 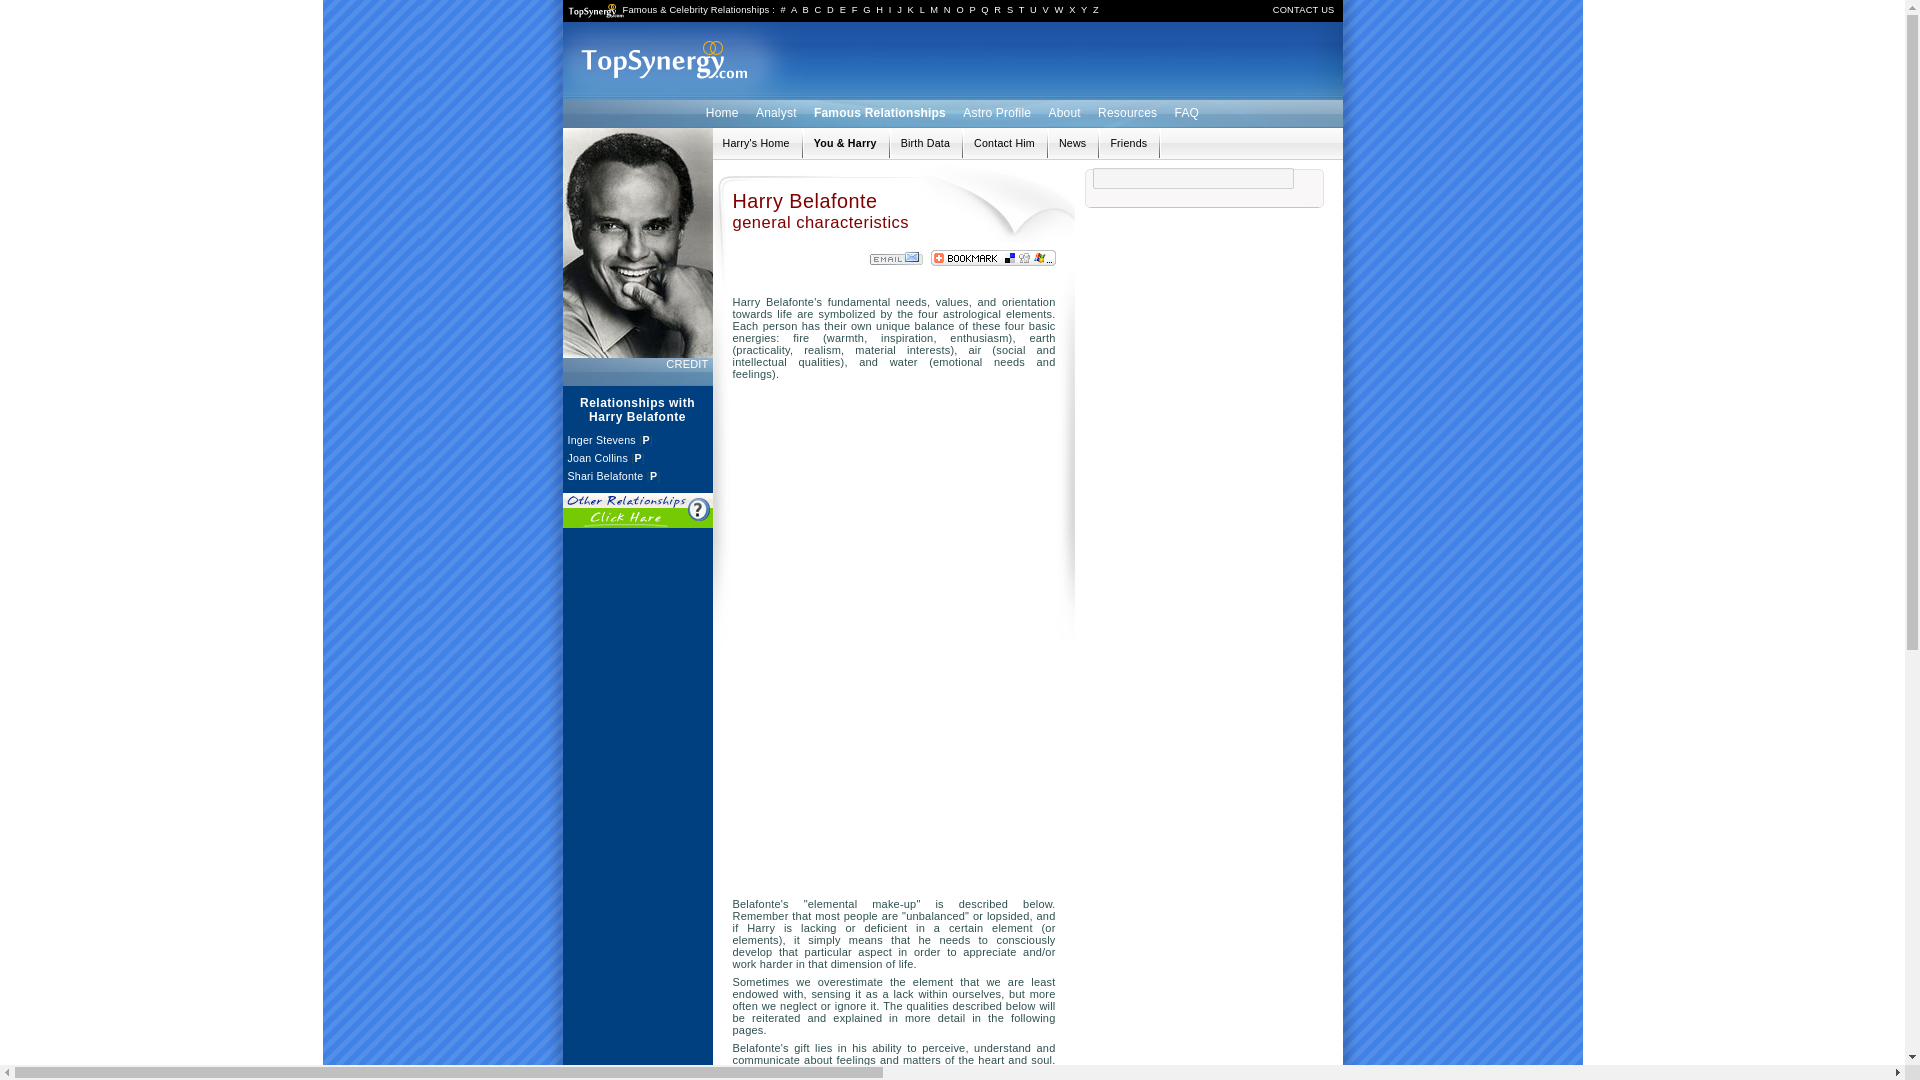 I want to click on Contact Harry Belafonte, so click(x=1004, y=143).